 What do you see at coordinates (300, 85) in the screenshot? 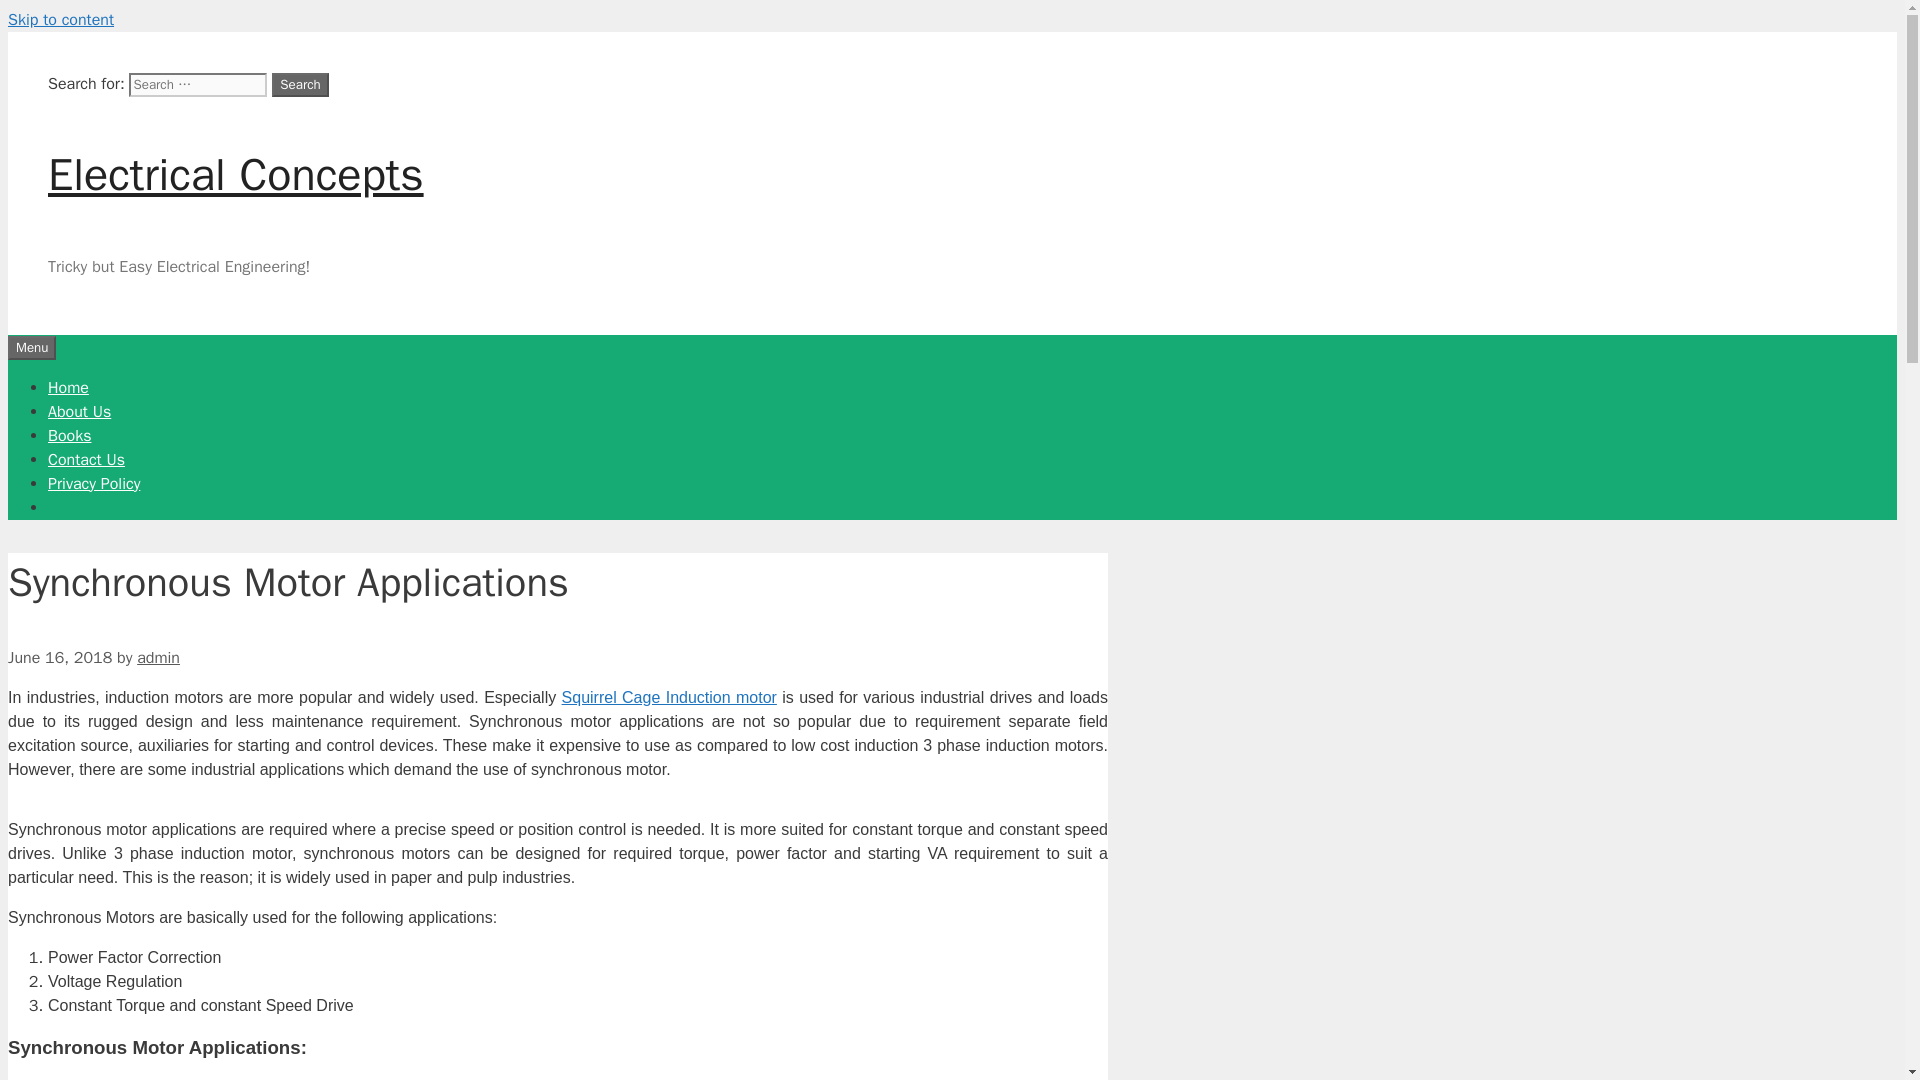
I see `Search` at bounding box center [300, 85].